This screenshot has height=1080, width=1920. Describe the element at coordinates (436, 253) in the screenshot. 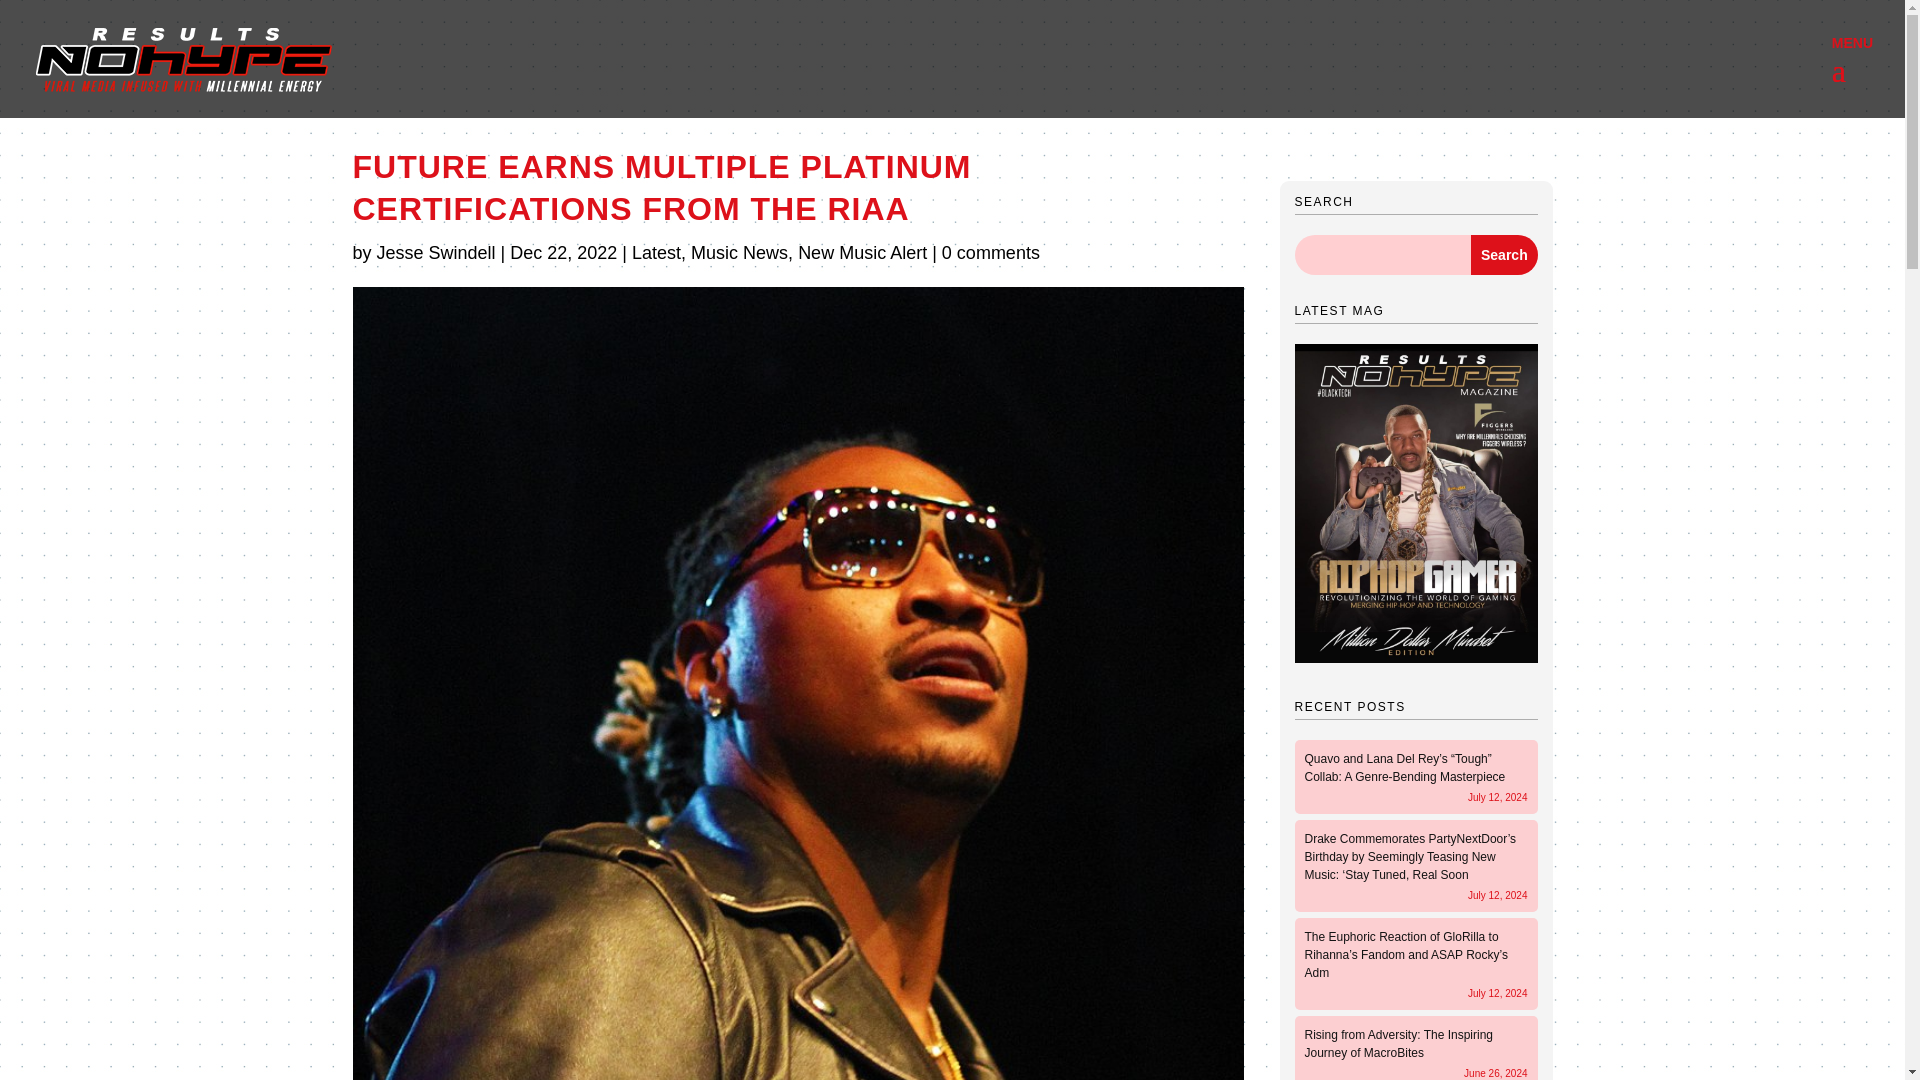

I see `Jesse Swindell` at that location.